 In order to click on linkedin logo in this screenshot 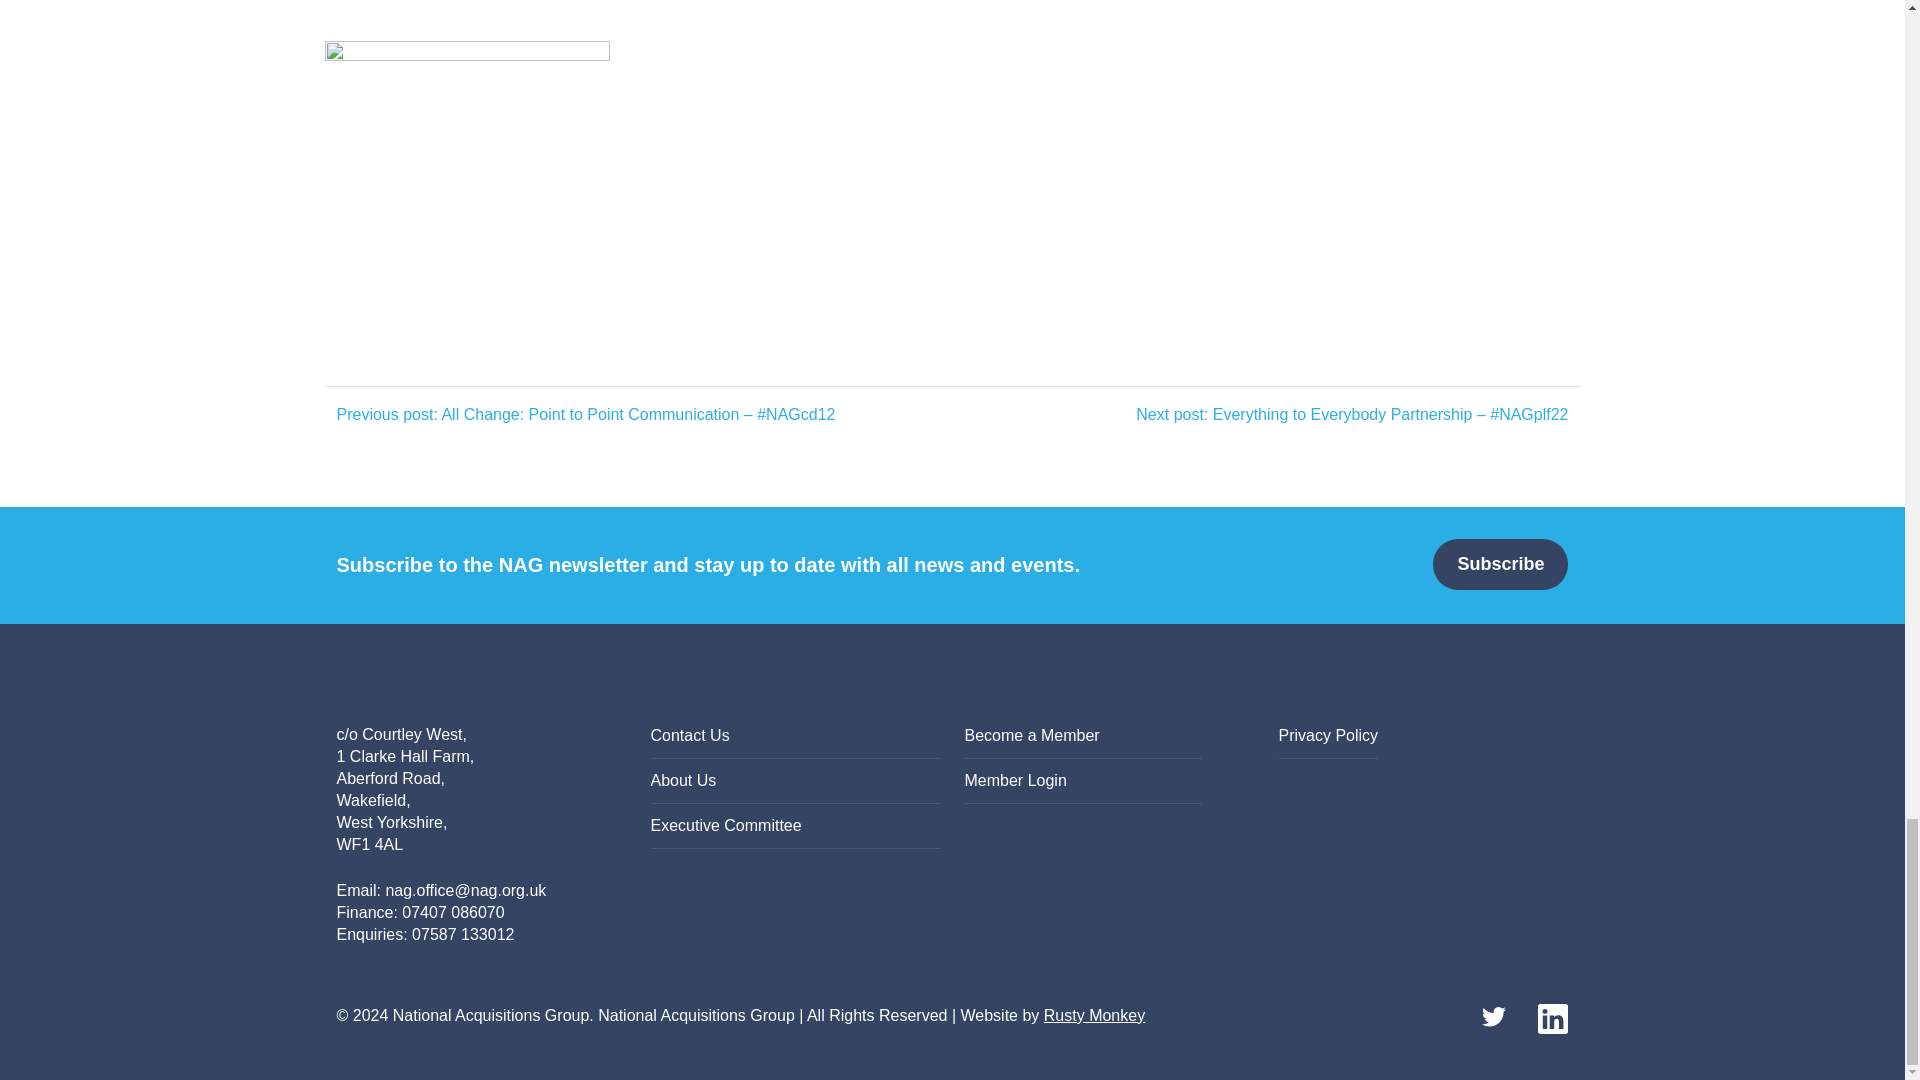, I will do `click(1552, 1017)`.